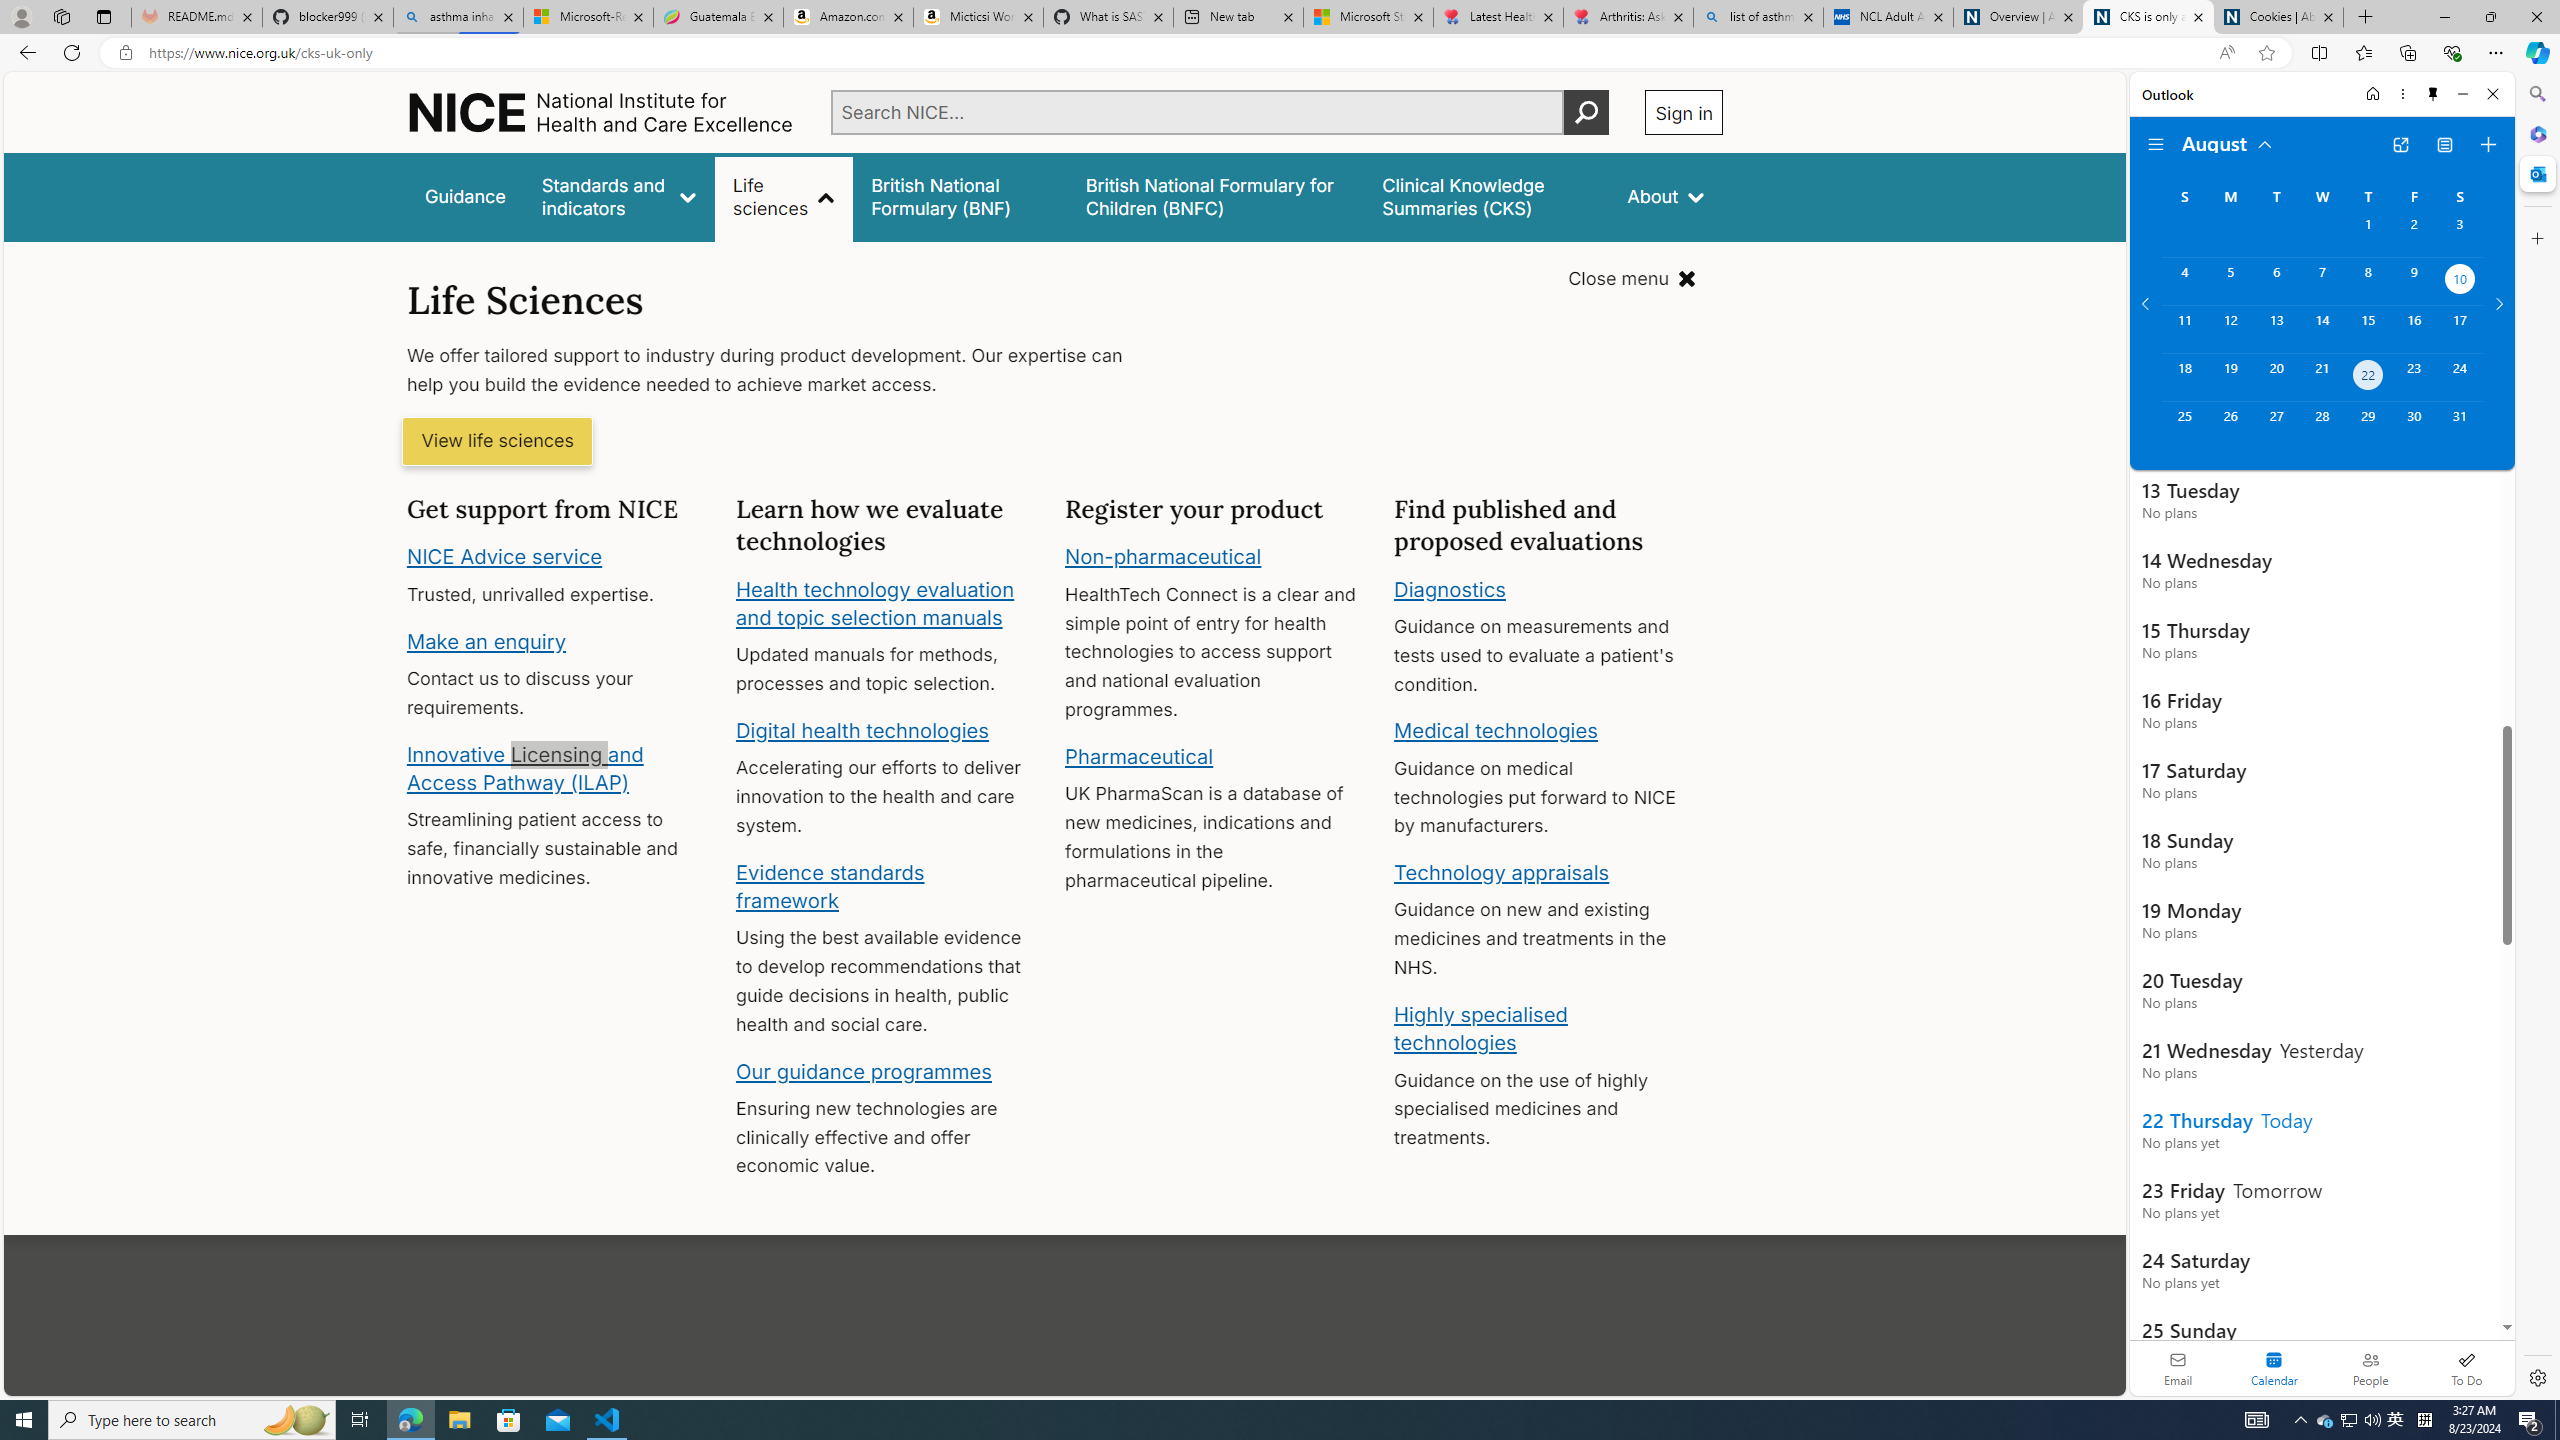 The width and height of the screenshot is (2560, 1440). Describe the element at coordinates (486, 640) in the screenshot. I see `Make an enquiry` at that location.